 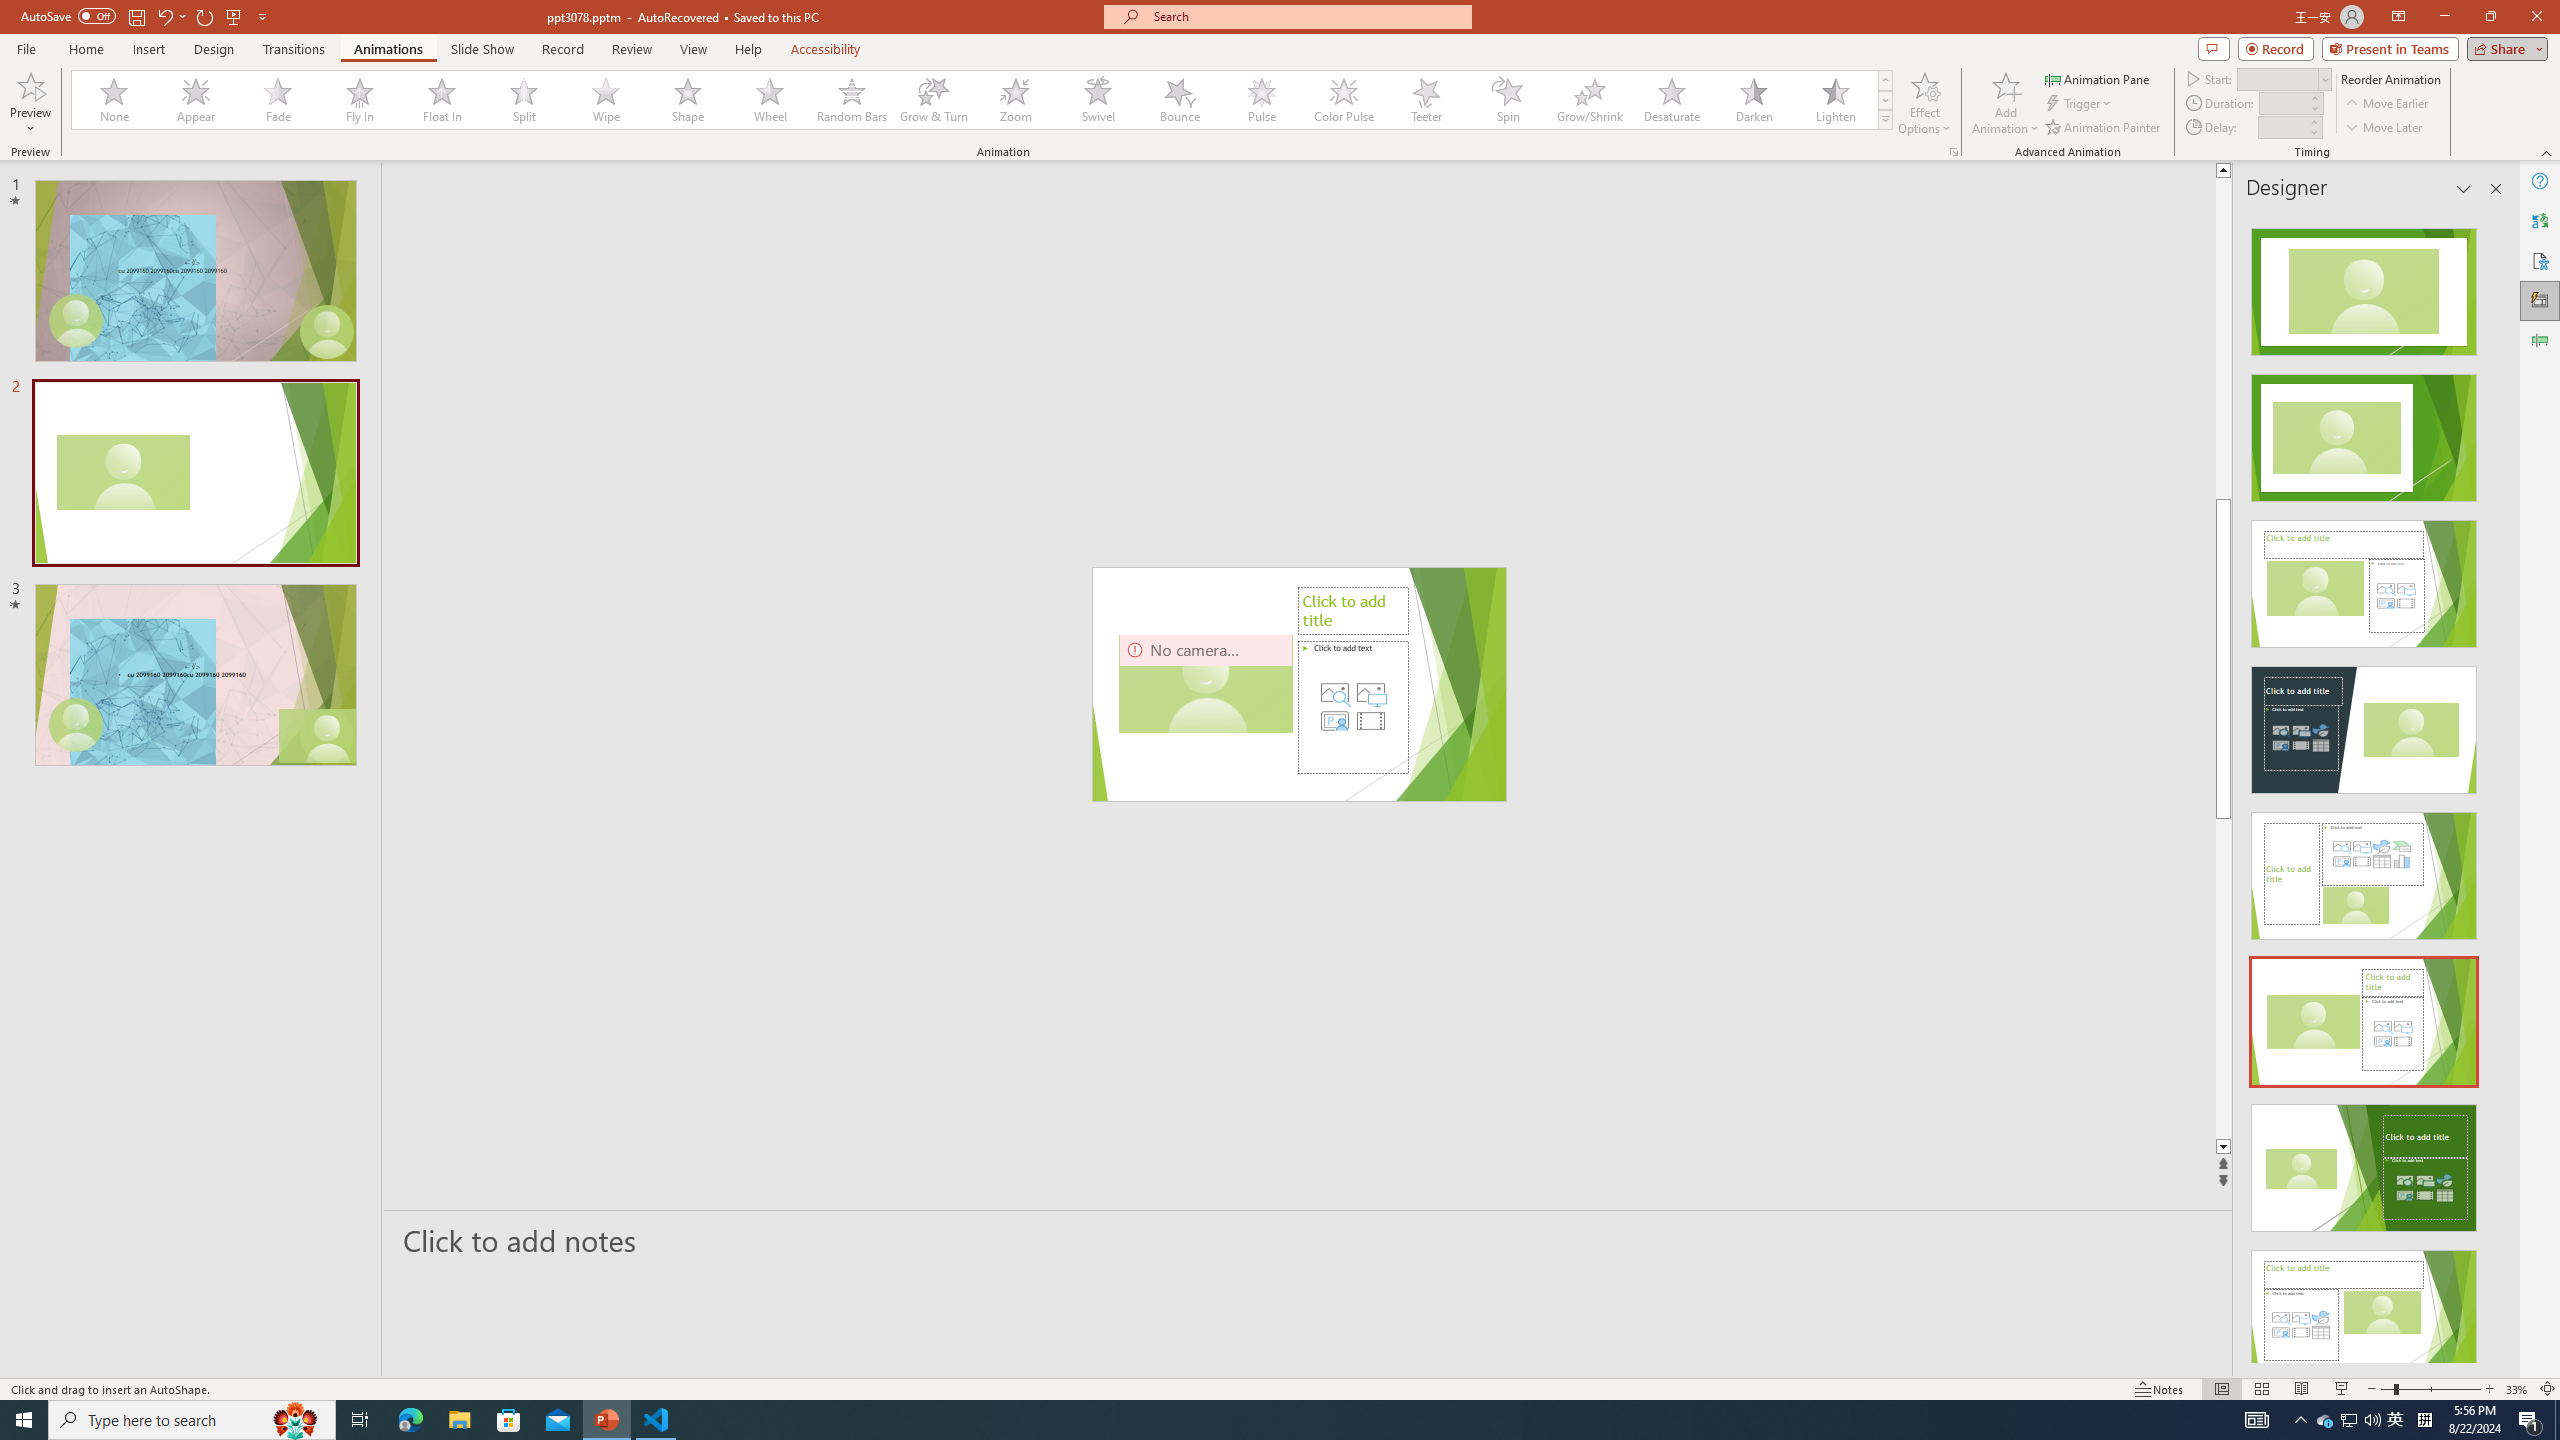 What do you see at coordinates (1885, 80) in the screenshot?
I see `Row up` at bounding box center [1885, 80].